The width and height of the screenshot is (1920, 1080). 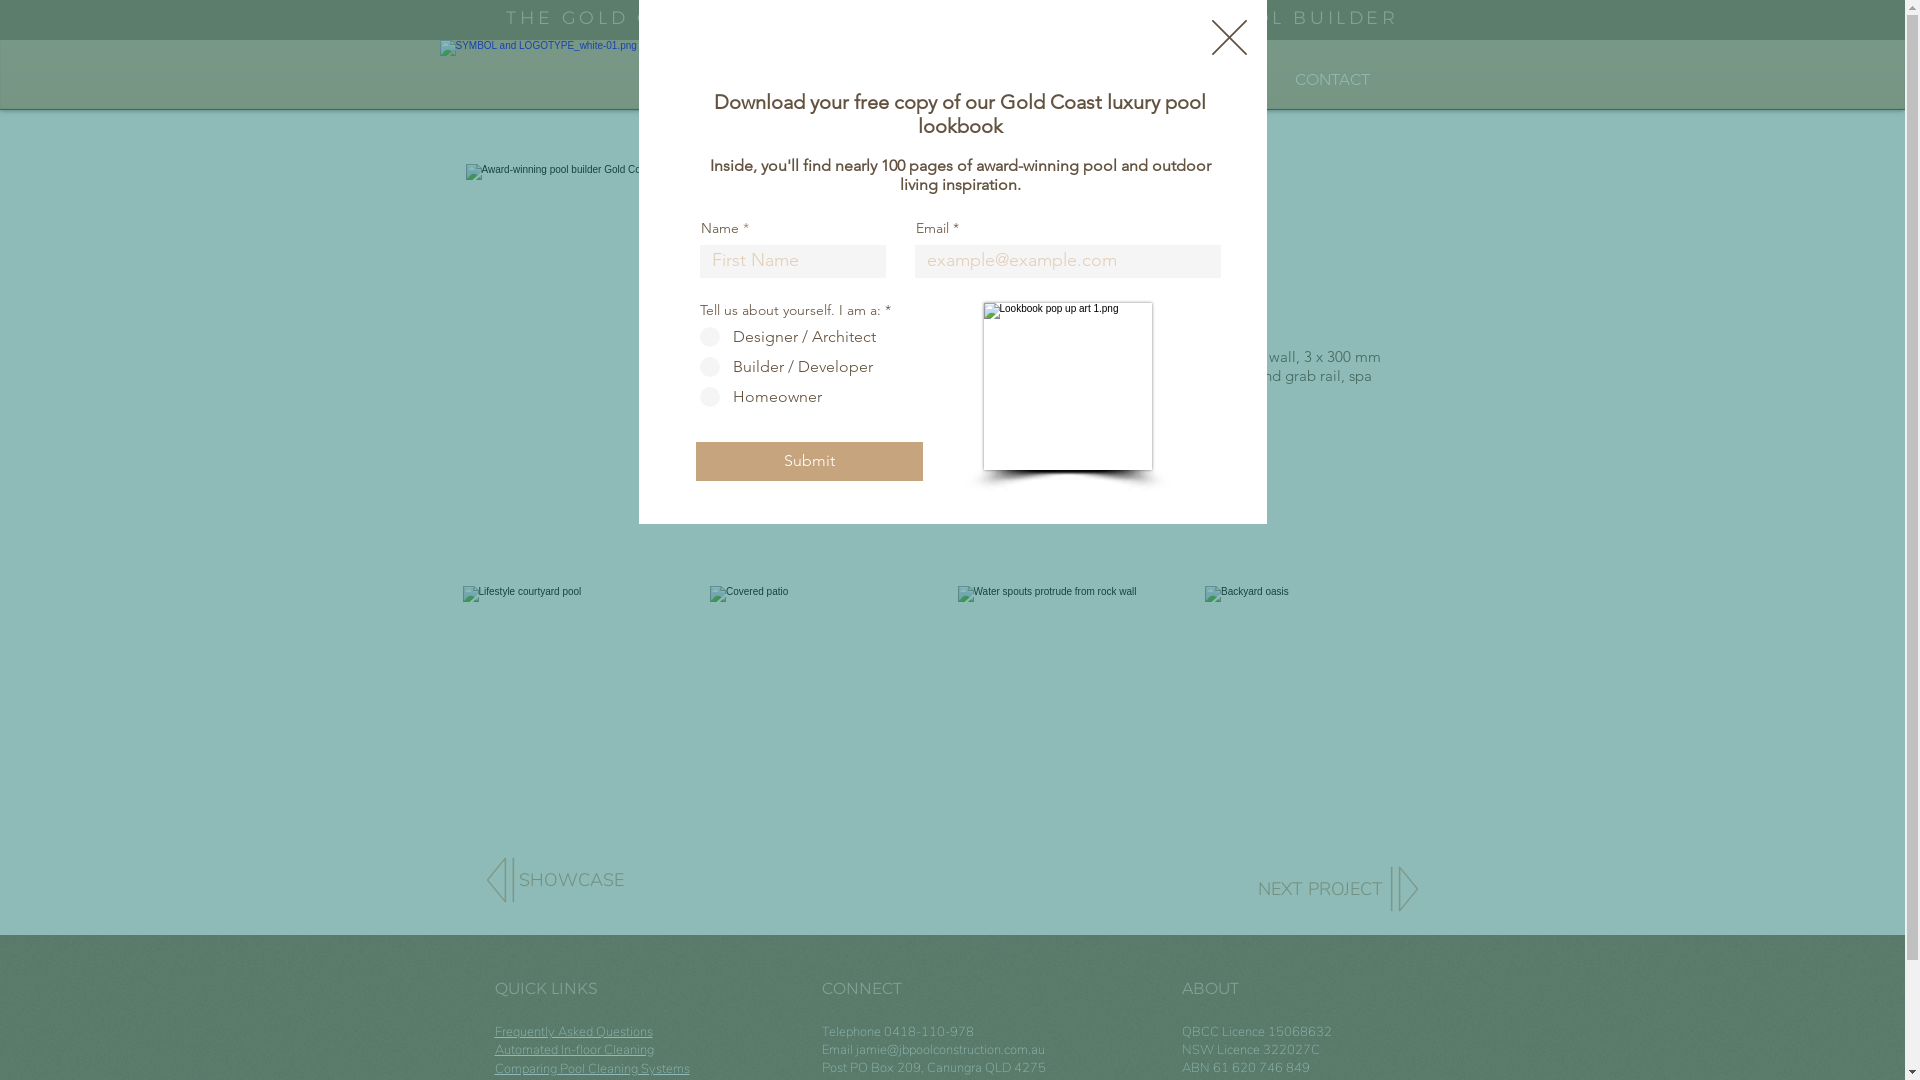 I want to click on Embedded Content, so click(x=1049, y=41).